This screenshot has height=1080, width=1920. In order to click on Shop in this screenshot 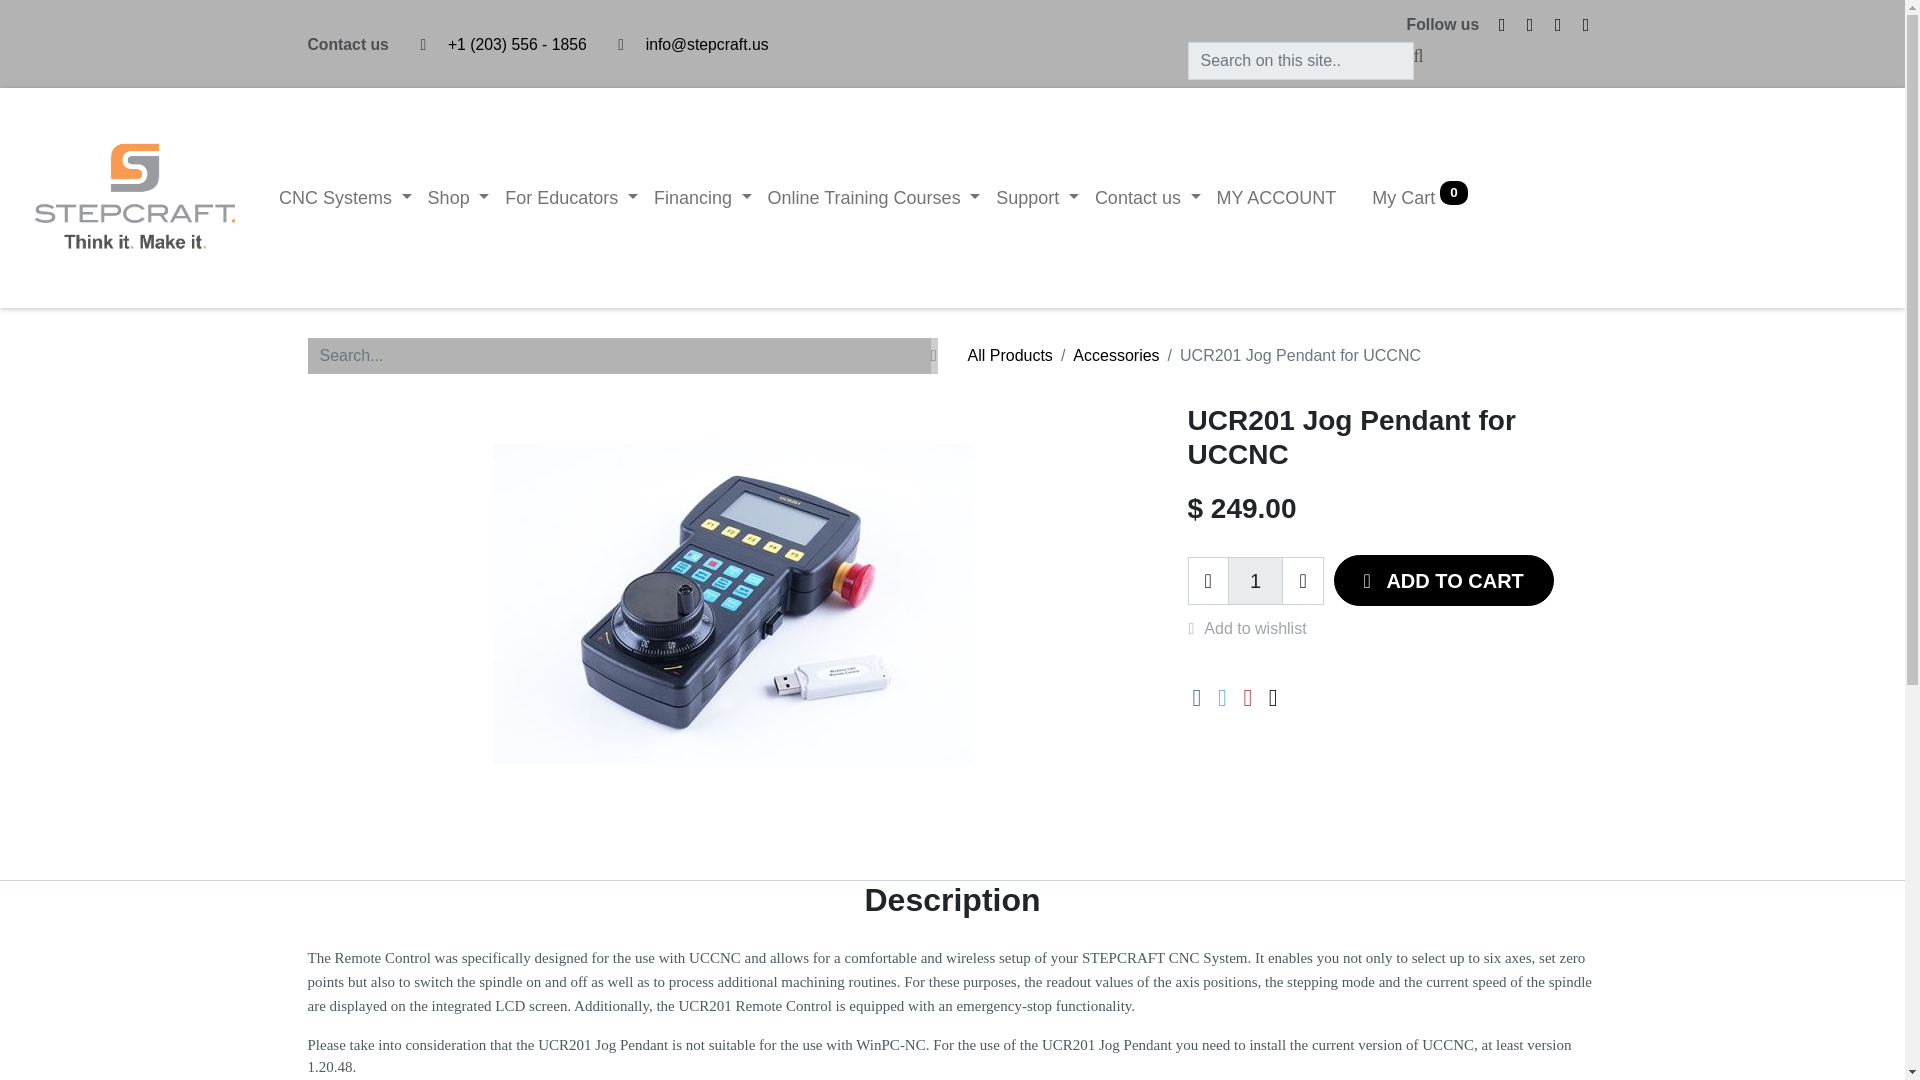, I will do `click(458, 198)`.